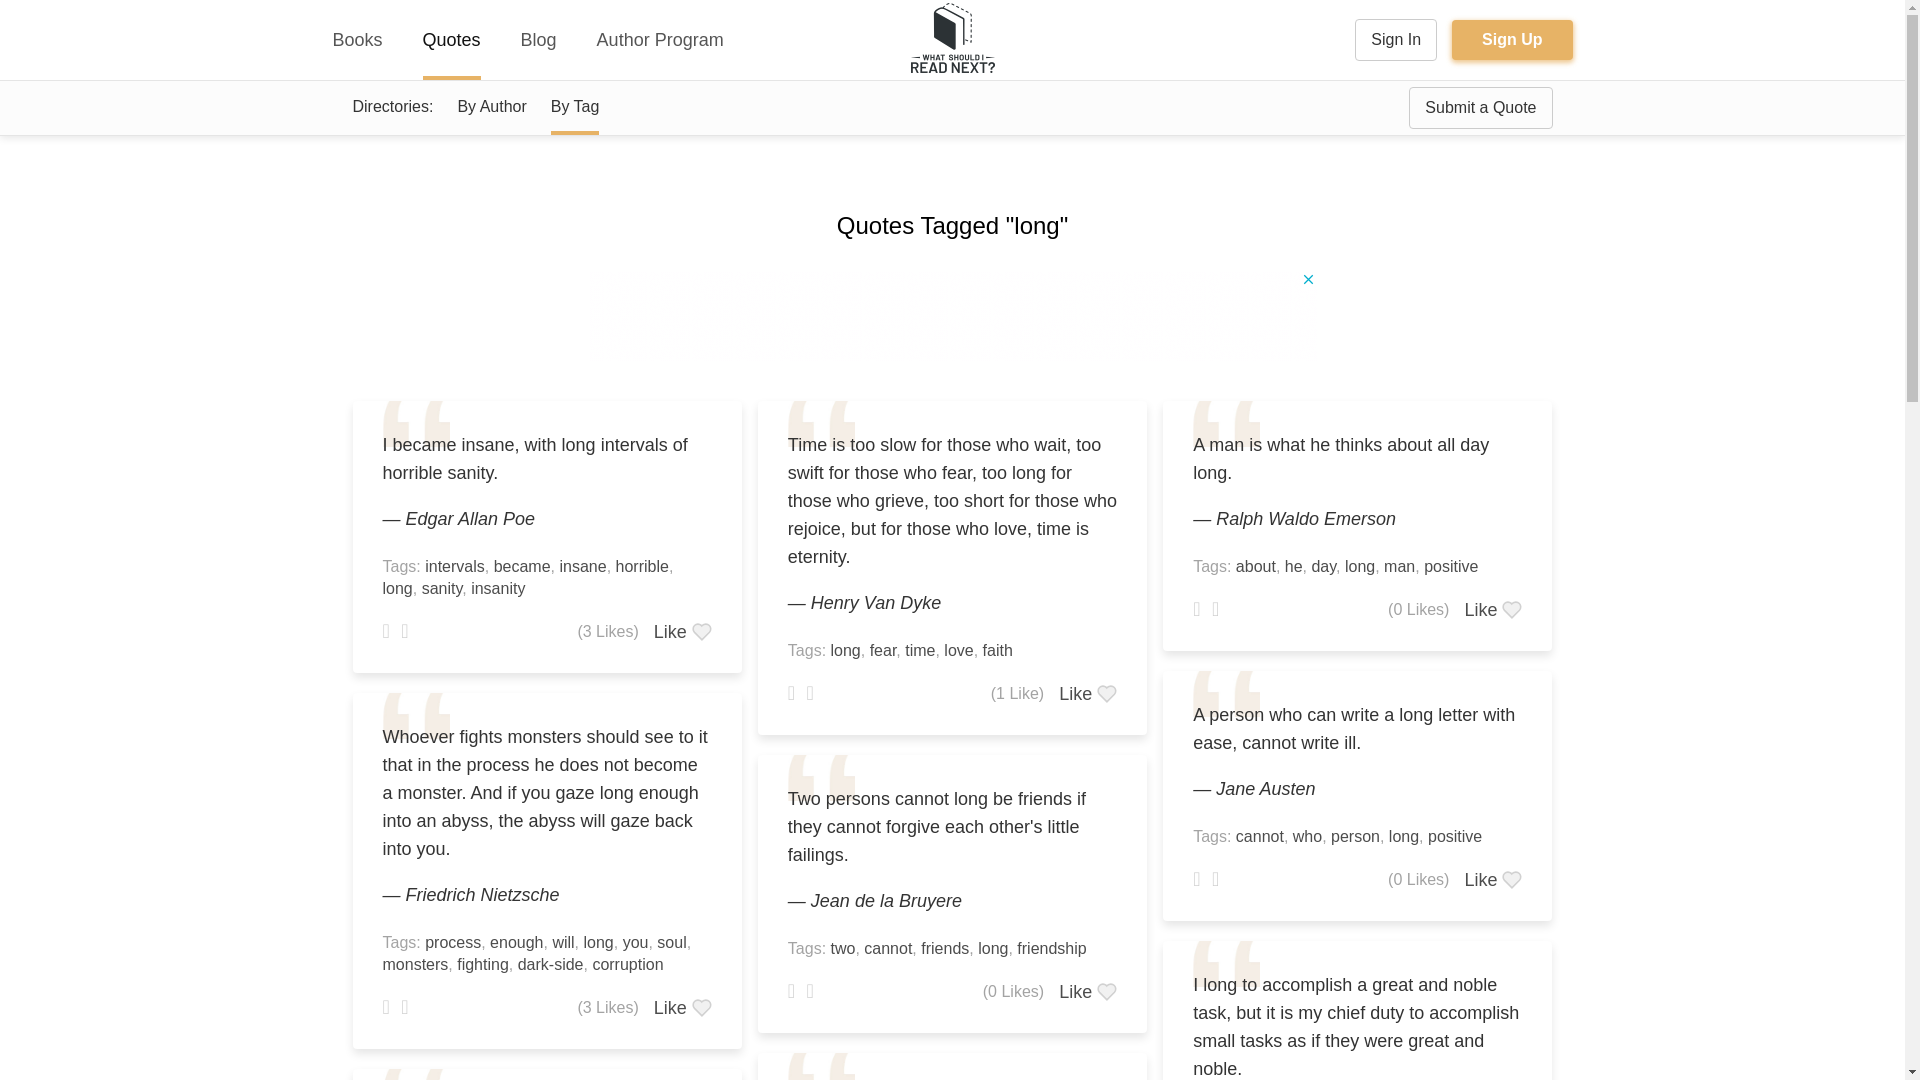 The image size is (1920, 1080). I want to click on became, so click(522, 566).